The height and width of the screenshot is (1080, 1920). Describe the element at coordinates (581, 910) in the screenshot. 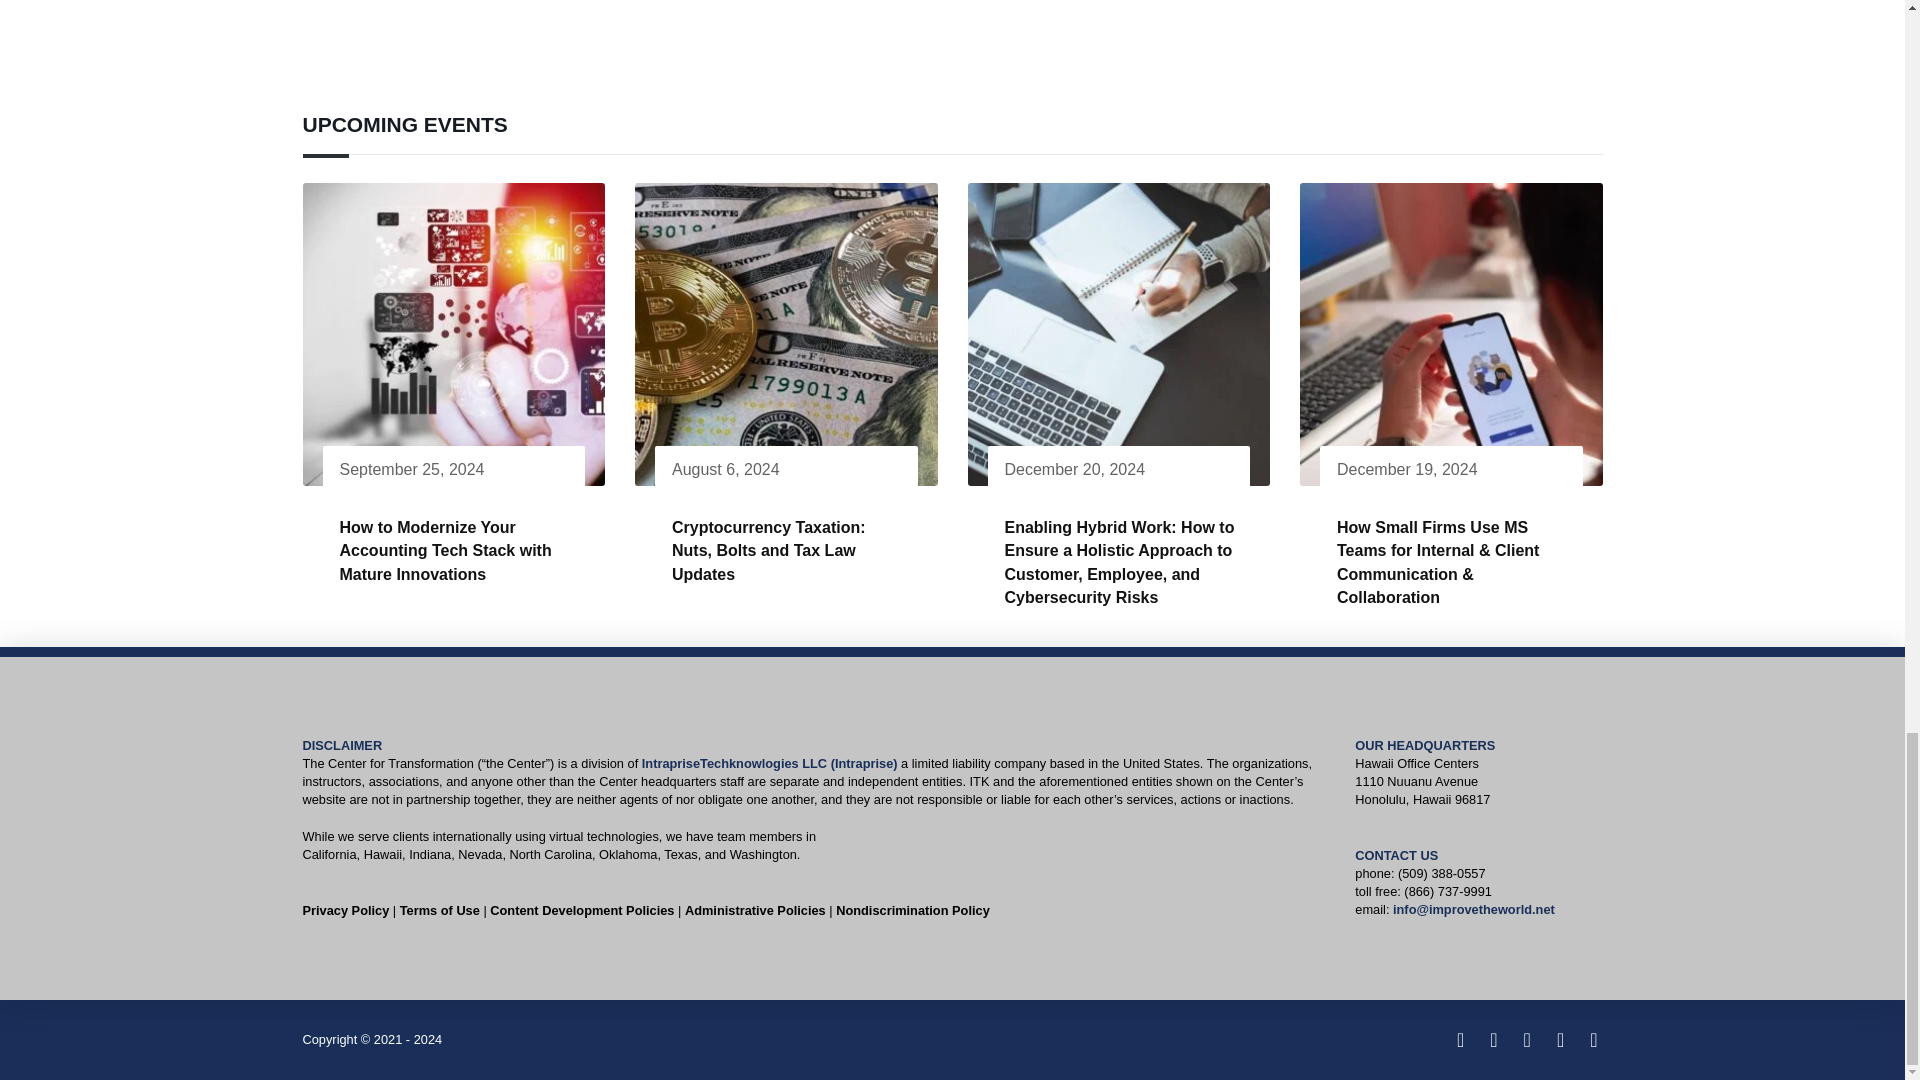

I see `Content Development Policies` at that location.